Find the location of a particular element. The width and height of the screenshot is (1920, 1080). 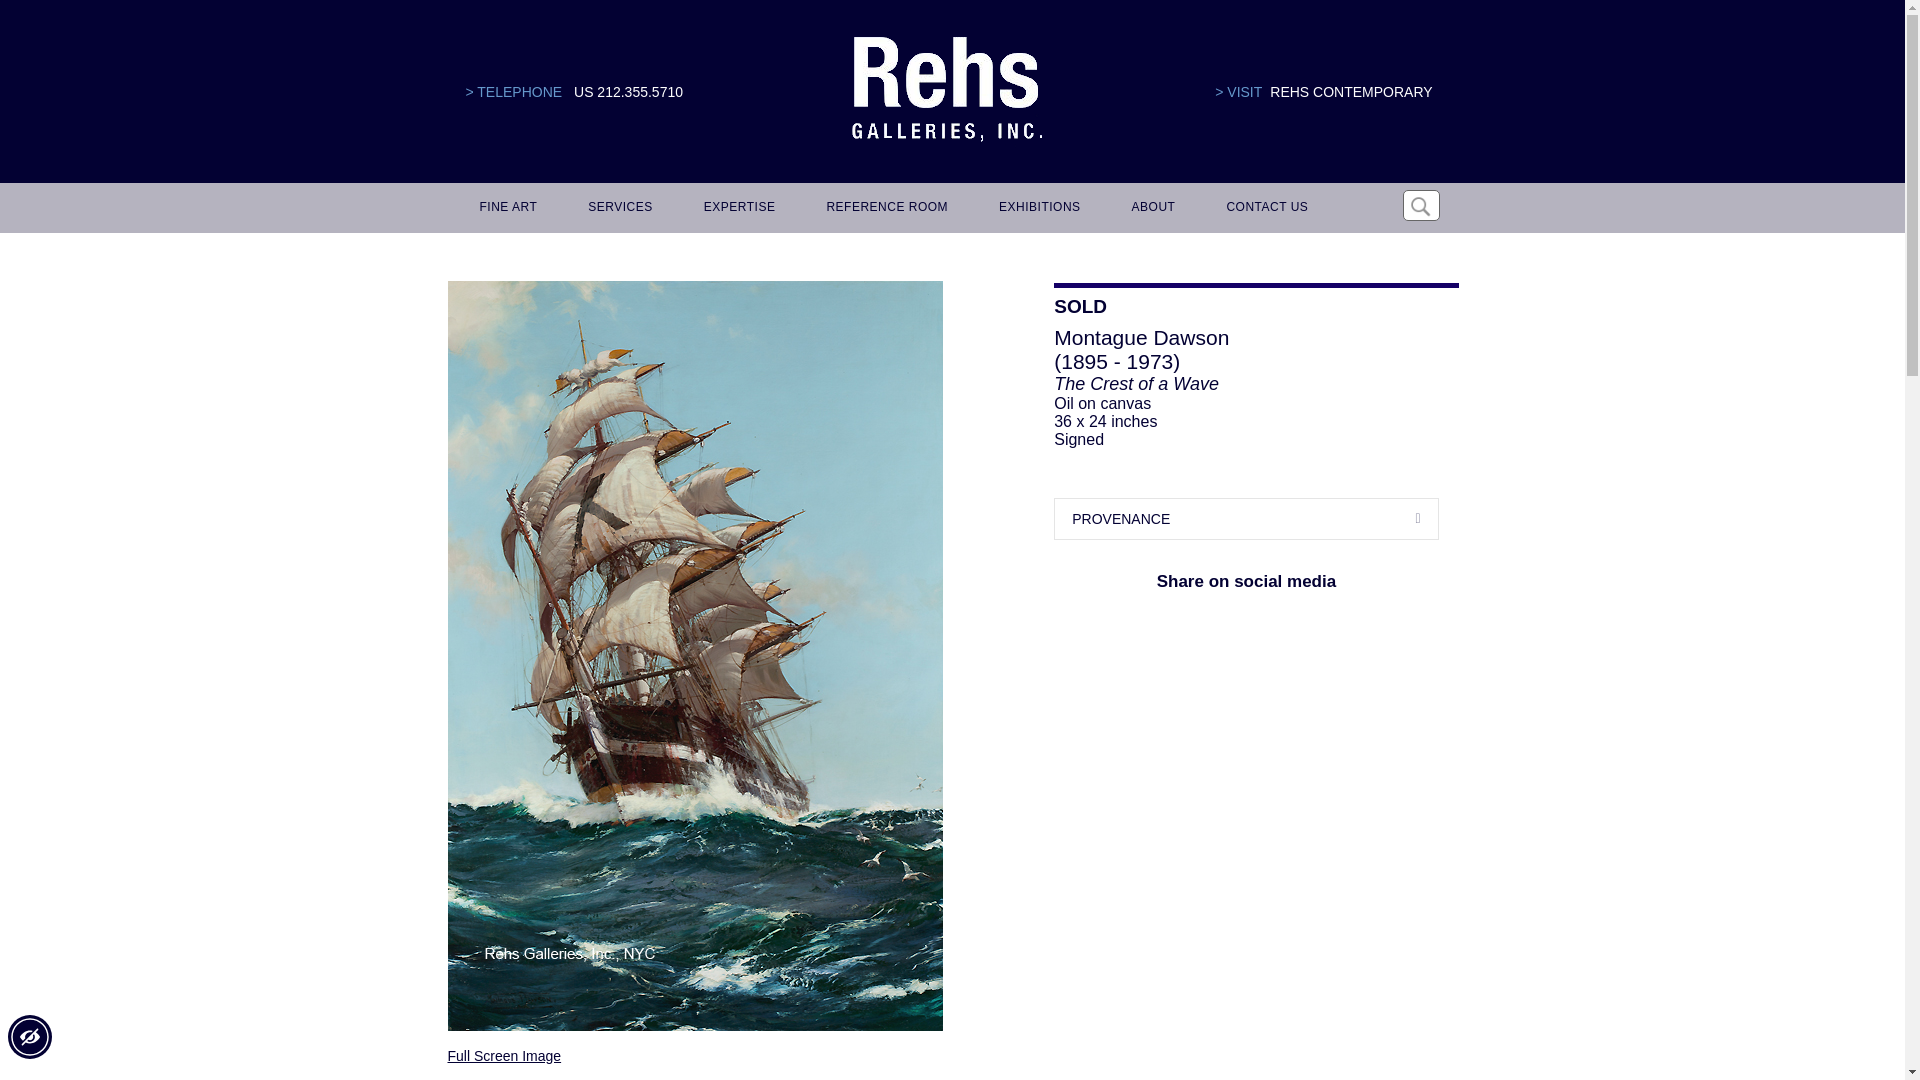

ABOUT is located at coordinates (1150, 208).